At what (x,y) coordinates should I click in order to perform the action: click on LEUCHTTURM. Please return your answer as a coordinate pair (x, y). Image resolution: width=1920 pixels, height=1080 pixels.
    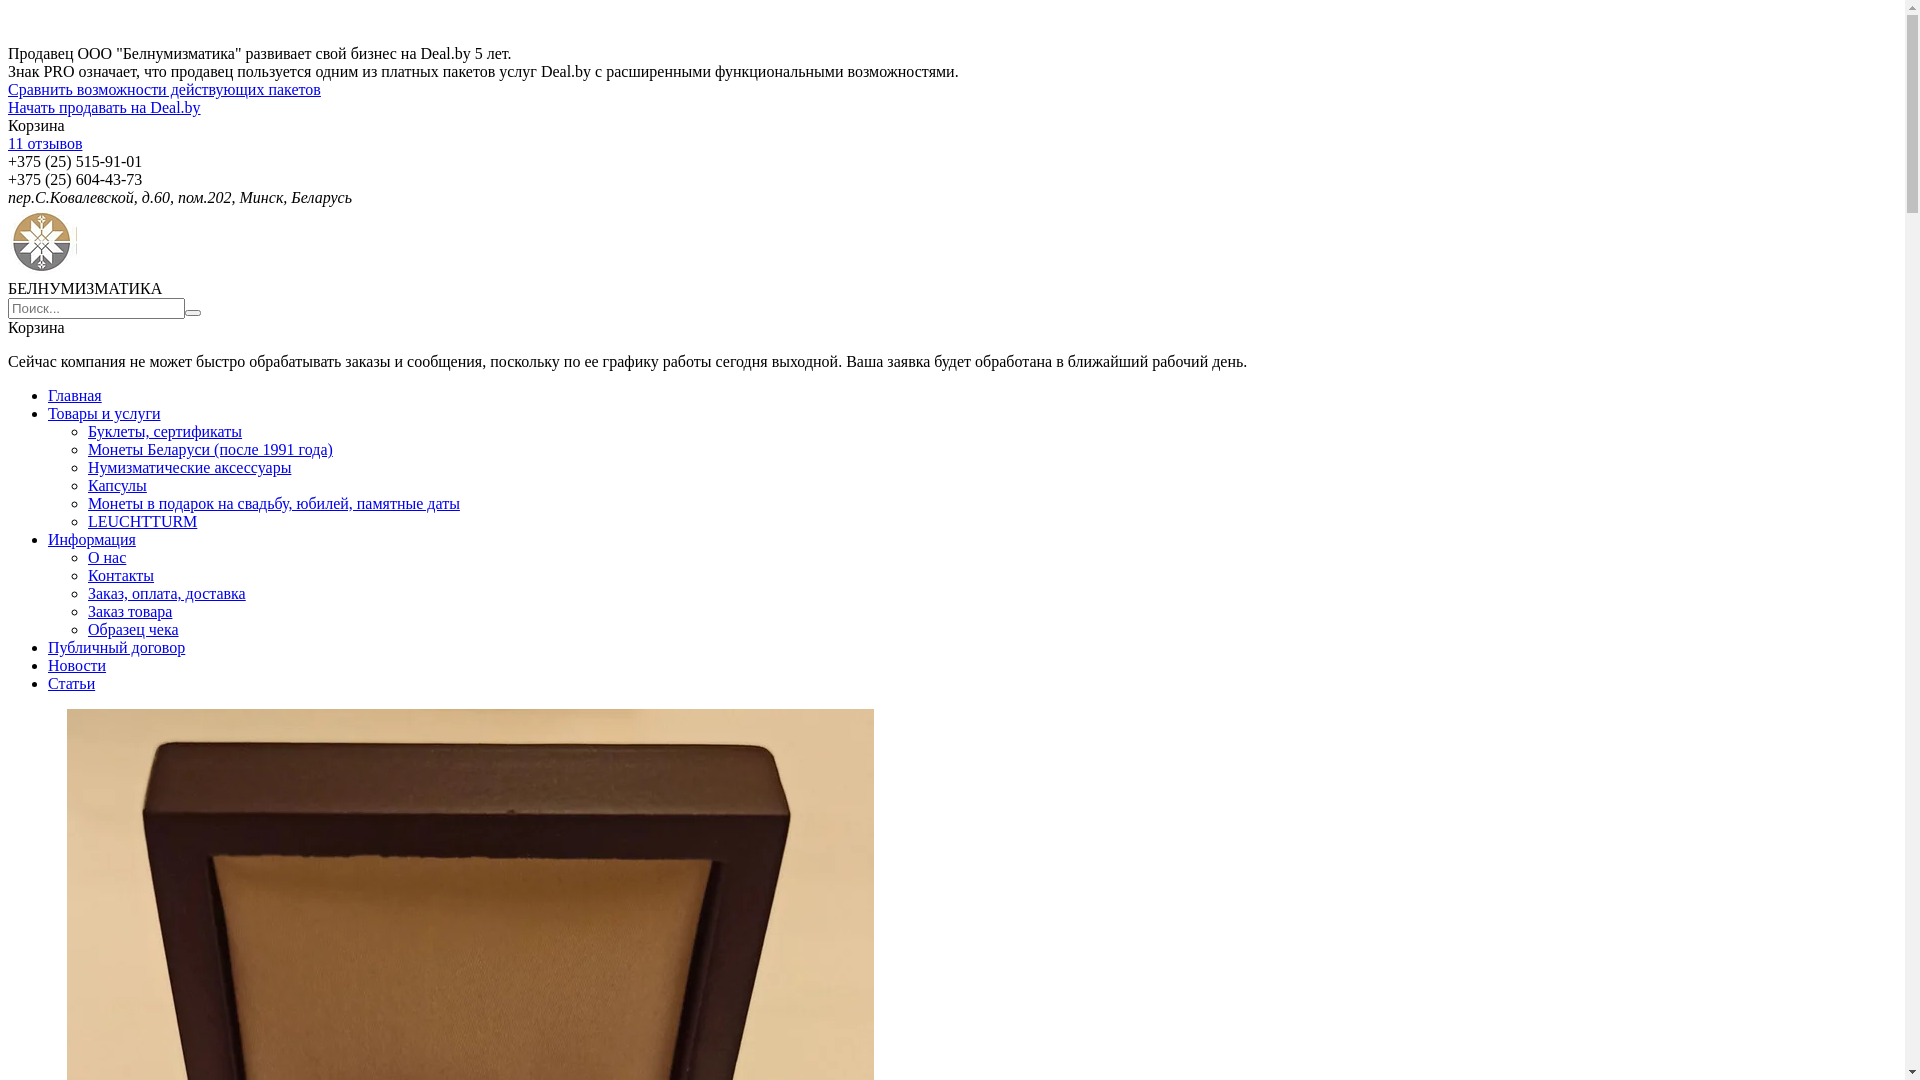
    Looking at the image, I should click on (142, 522).